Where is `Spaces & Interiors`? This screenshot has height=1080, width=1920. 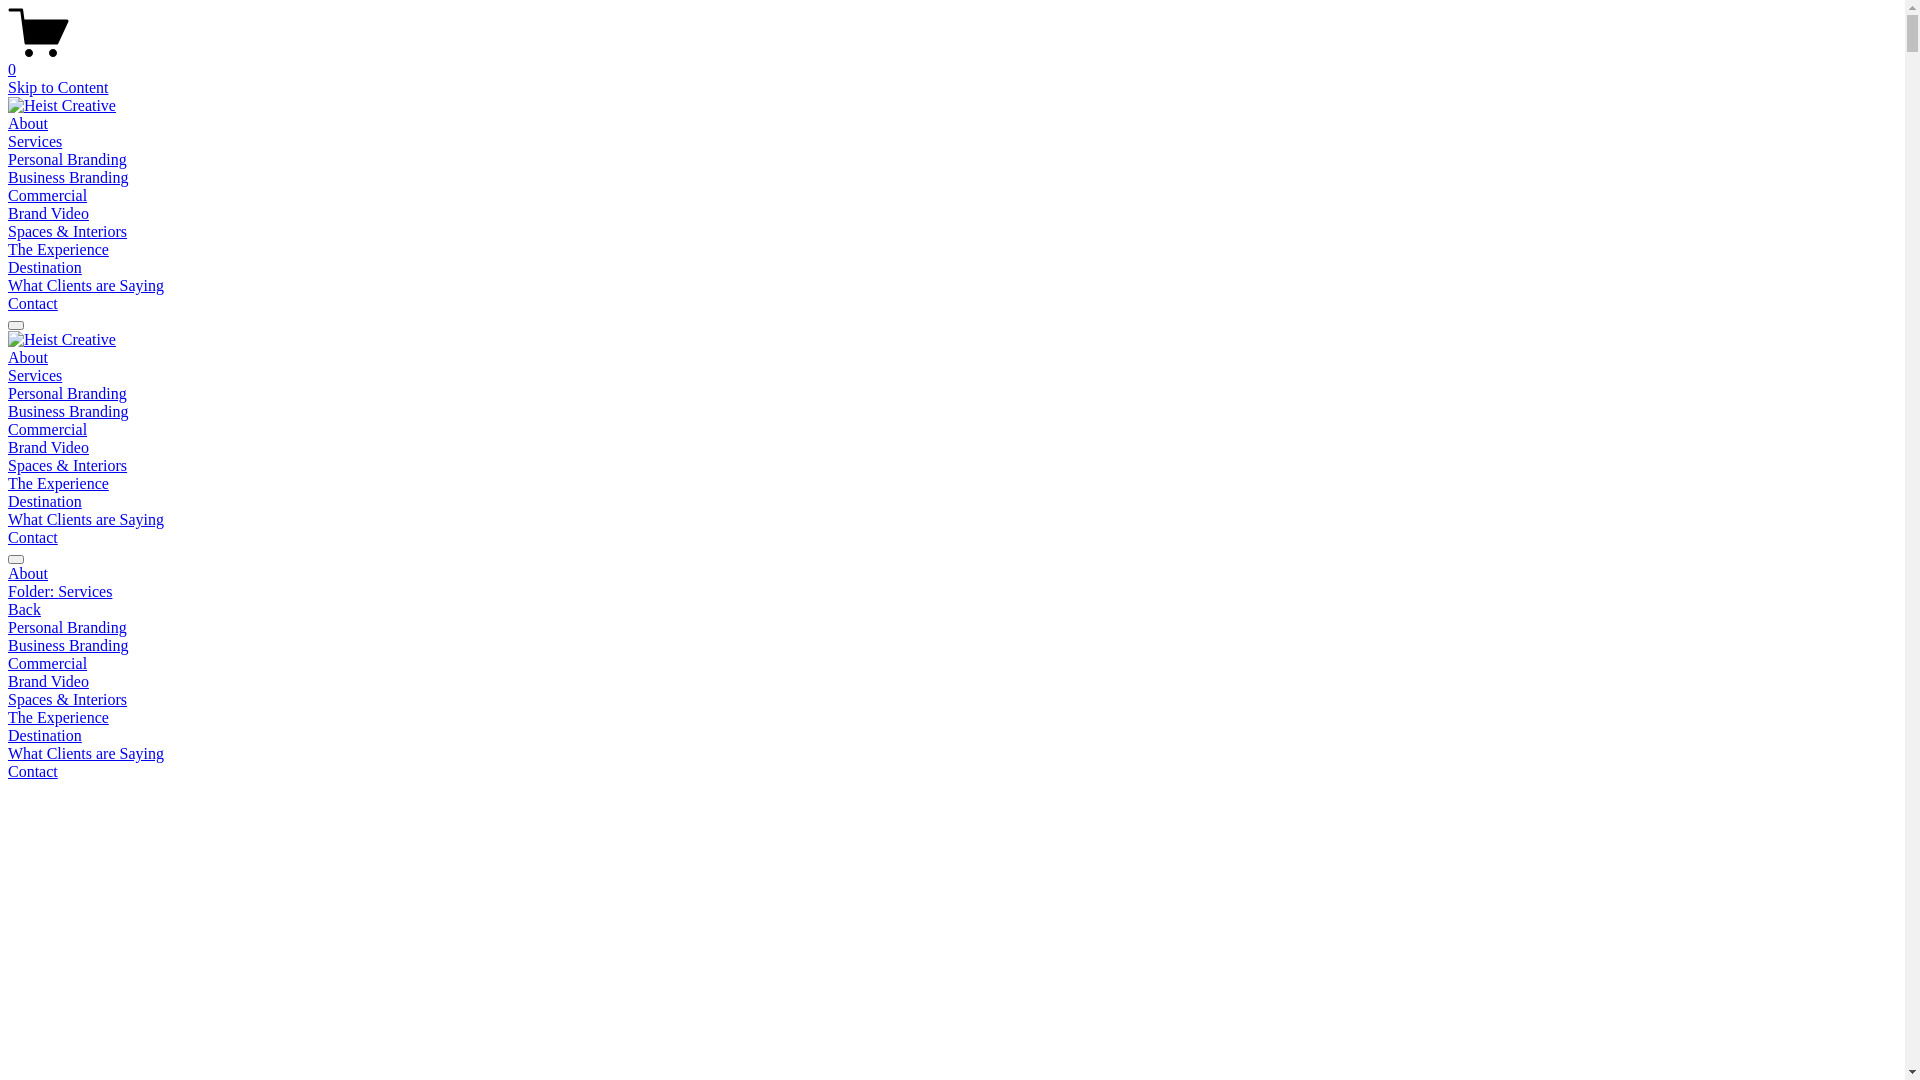
Spaces & Interiors is located at coordinates (68, 466).